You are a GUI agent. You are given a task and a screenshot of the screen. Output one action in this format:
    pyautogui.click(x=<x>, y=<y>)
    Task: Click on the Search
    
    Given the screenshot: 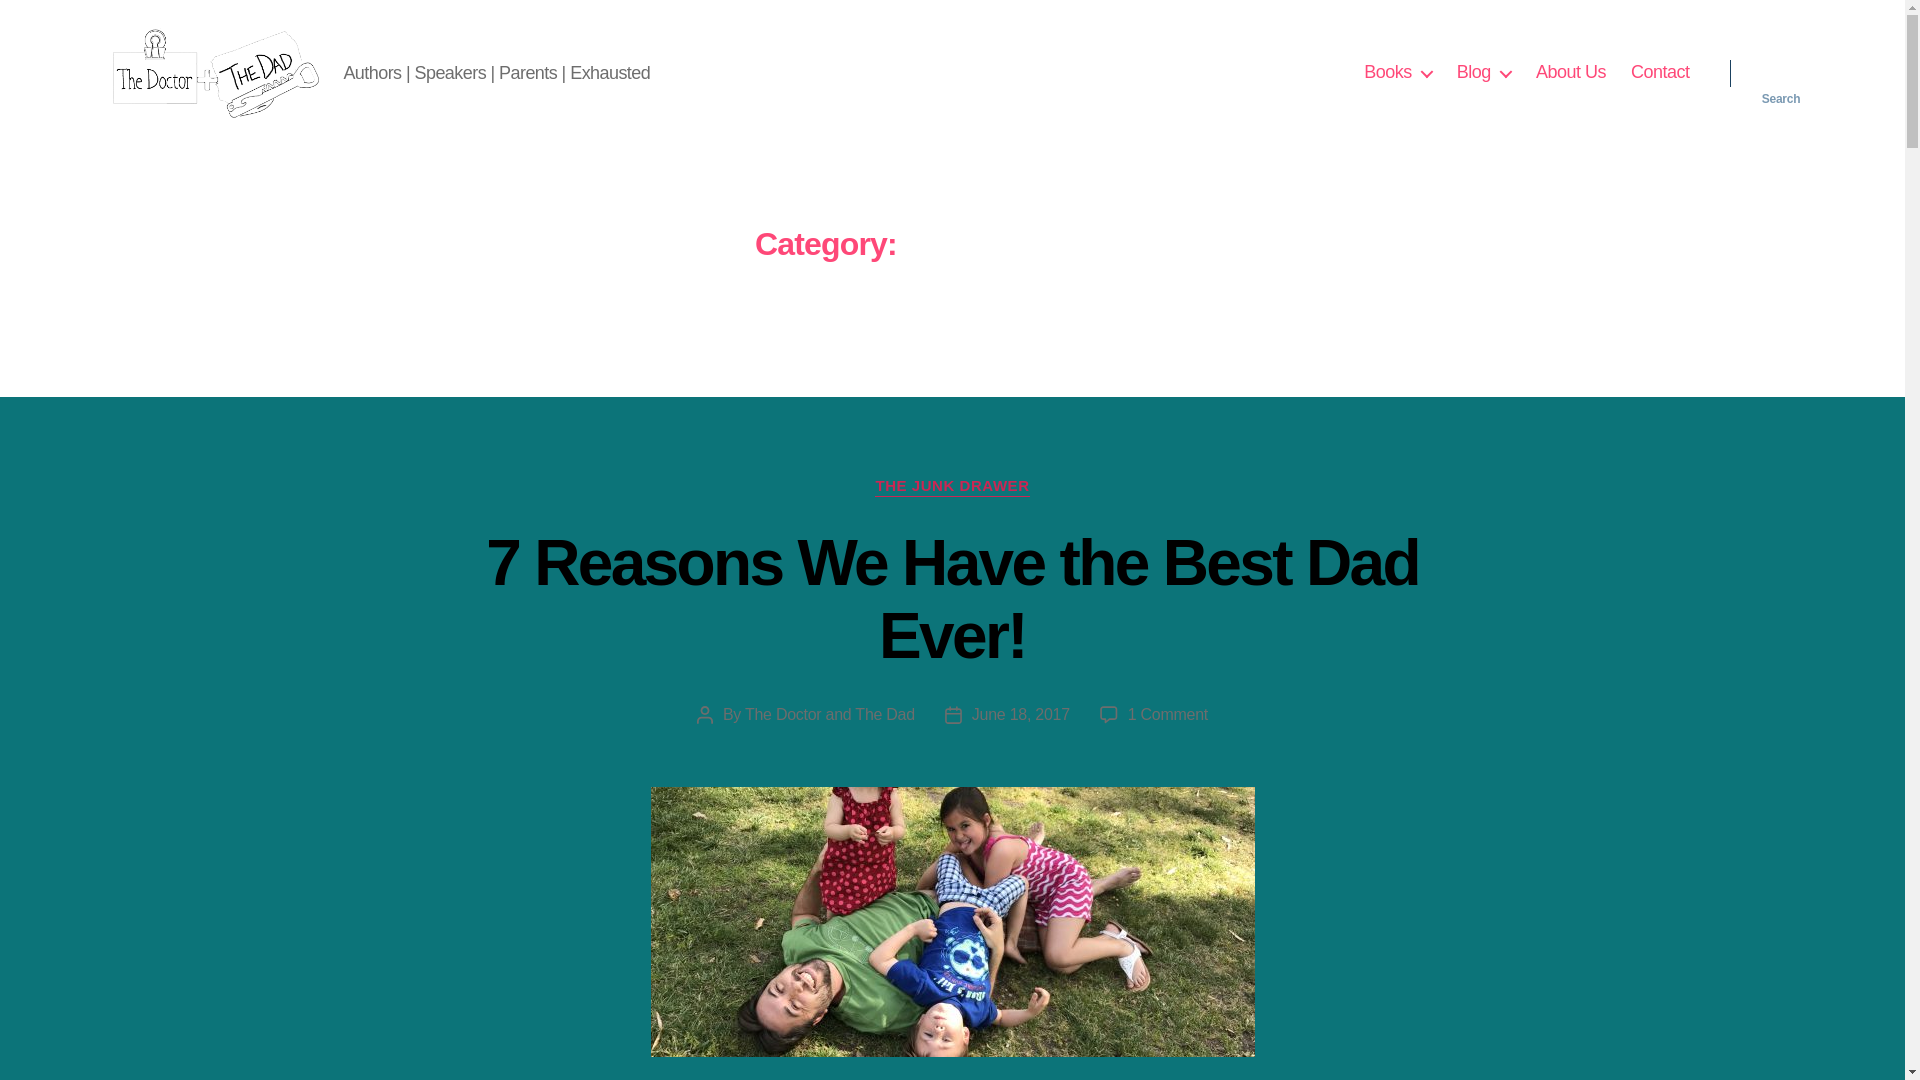 What is the action you would take?
    pyautogui.click(x=1781, y=72)
    